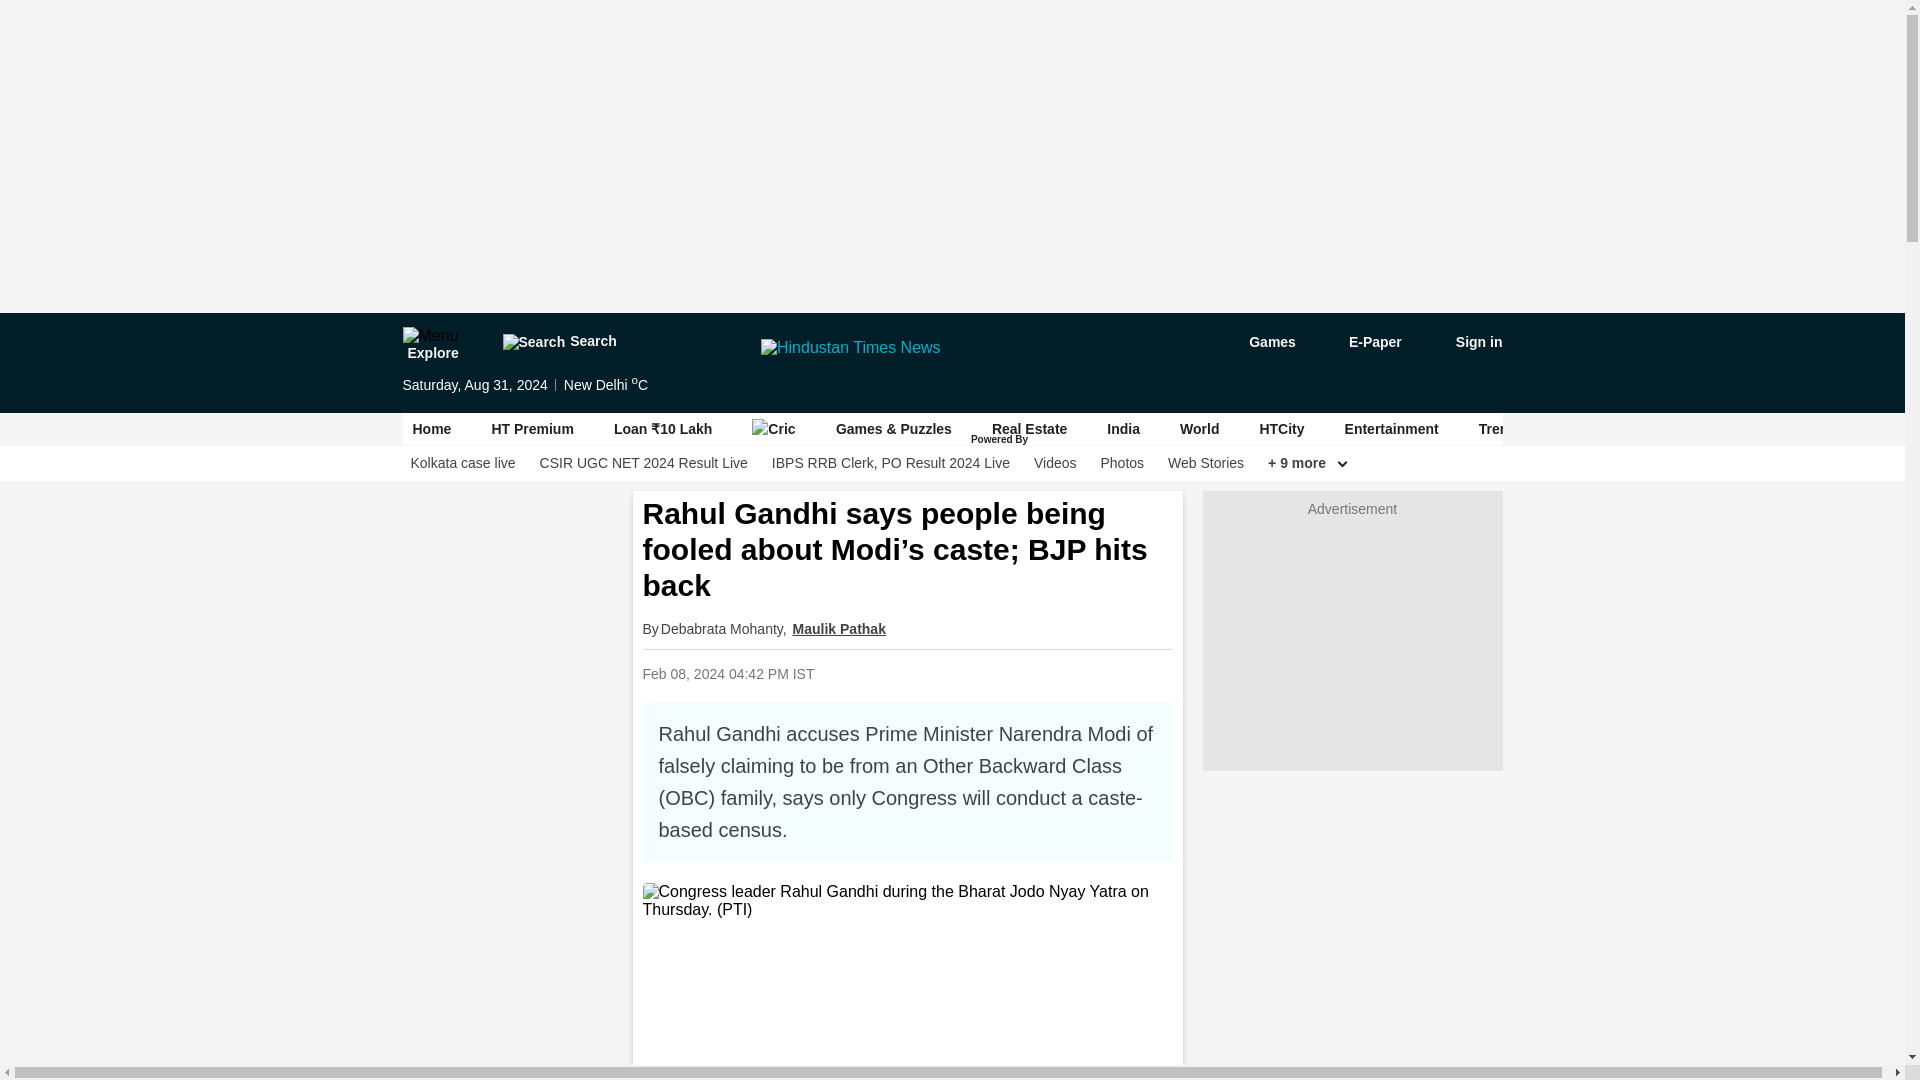  I want to click on Games, so click(1258, 342).